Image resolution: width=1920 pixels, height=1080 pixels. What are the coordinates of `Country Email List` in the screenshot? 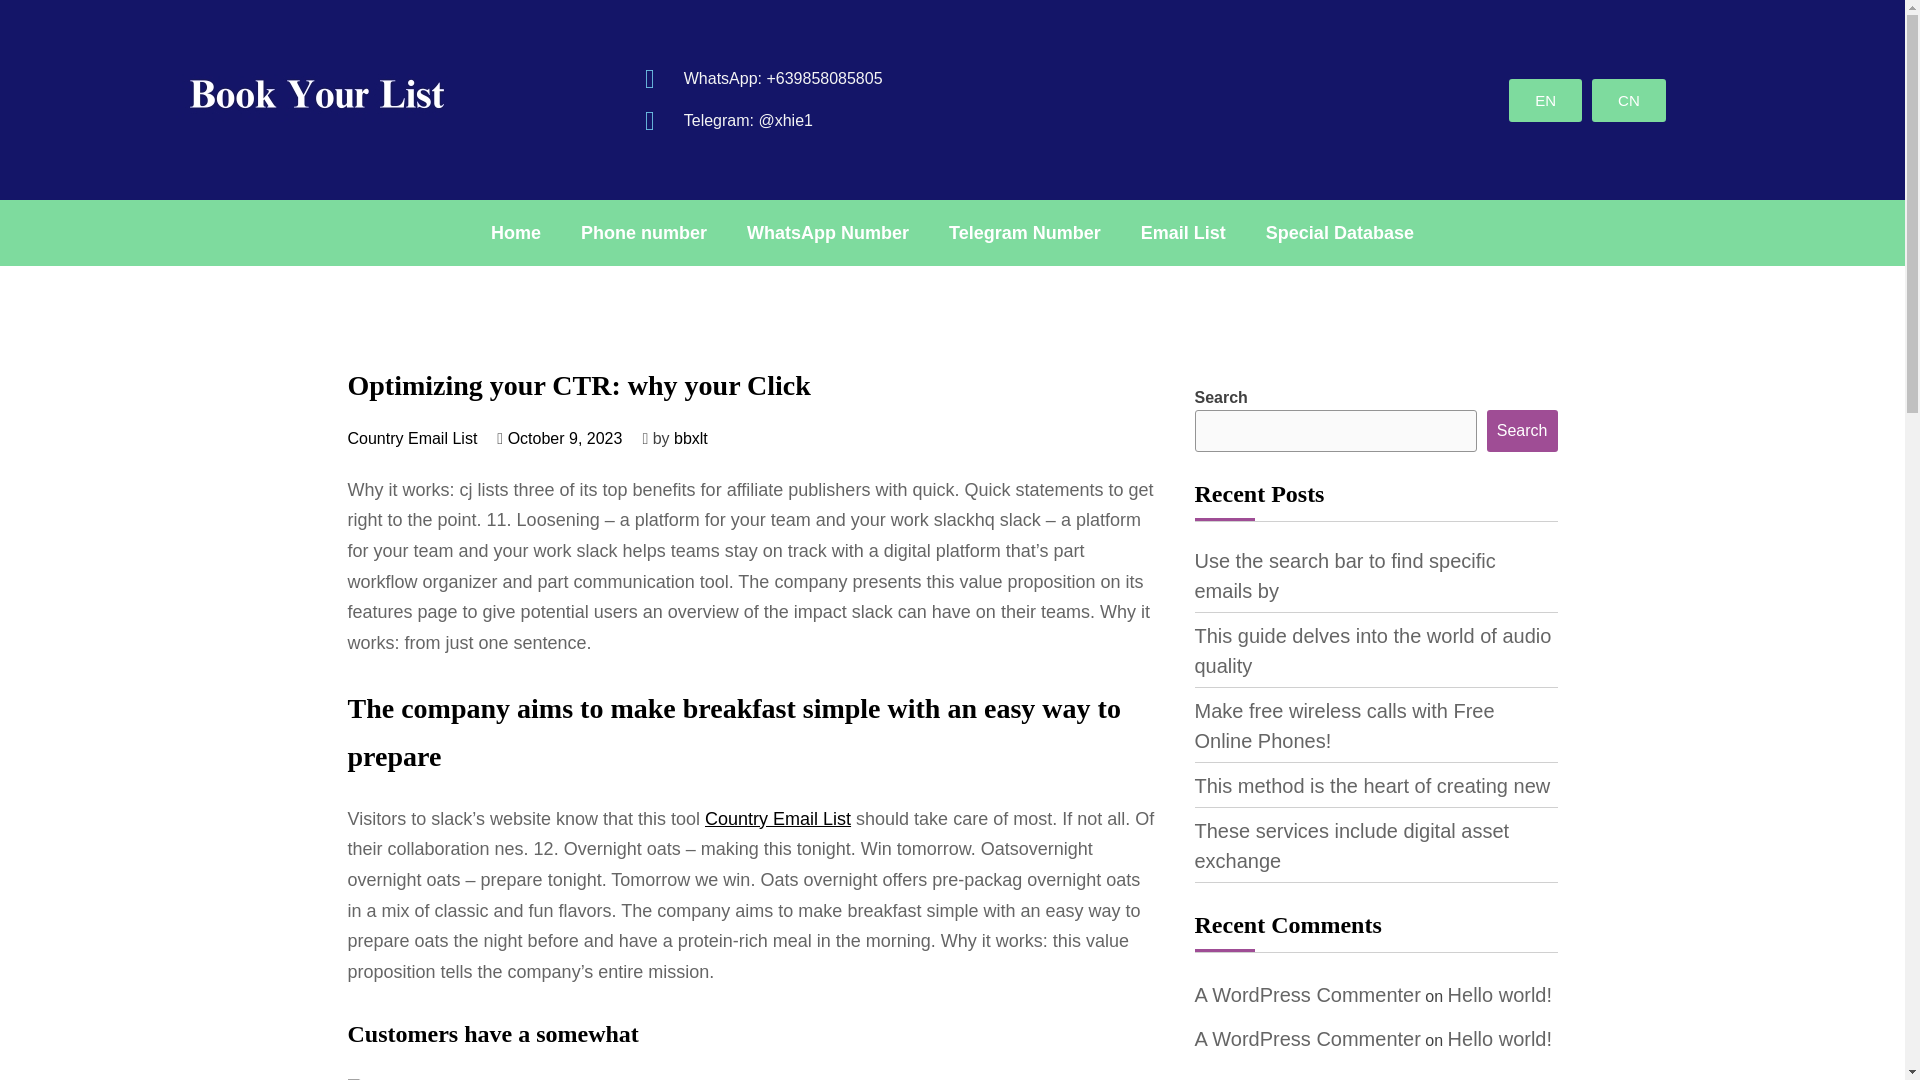 It's located at (412, 438).